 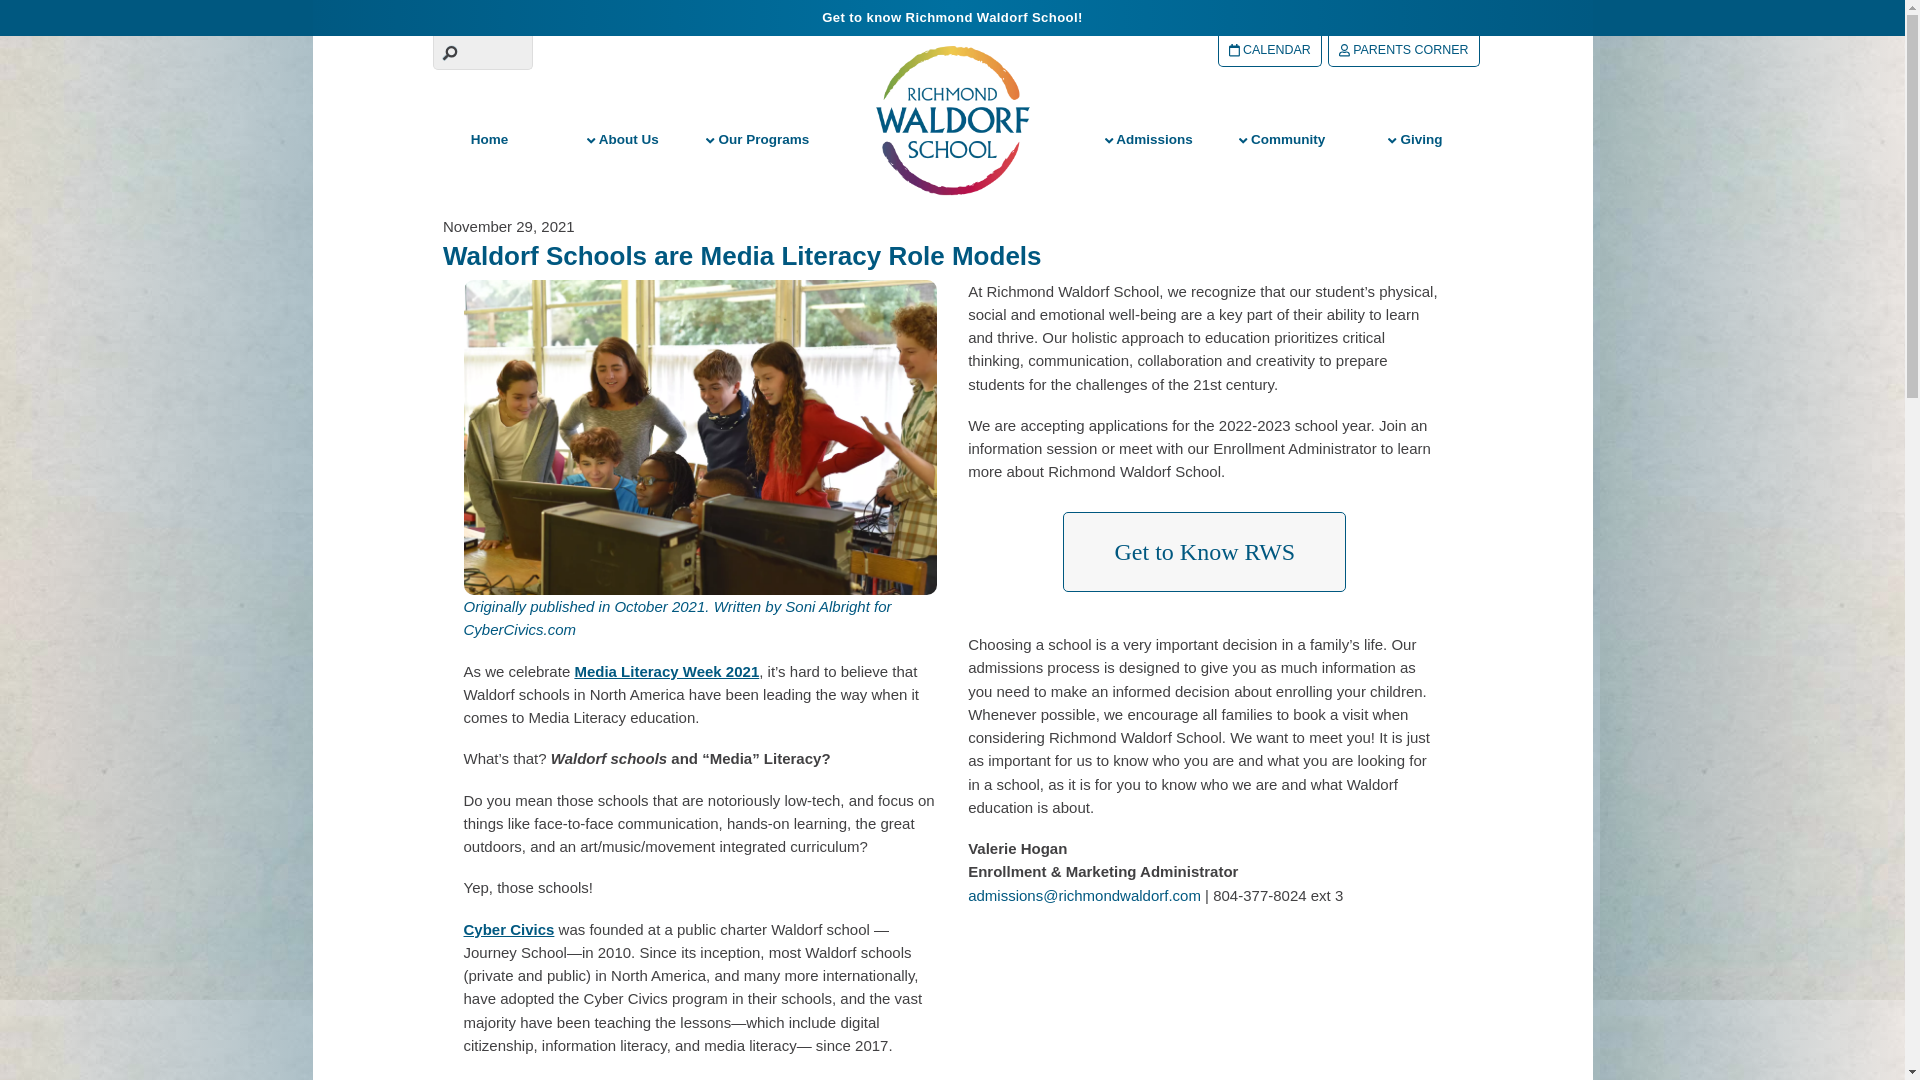 I want to click on About Us, so click(x=622, y=140).